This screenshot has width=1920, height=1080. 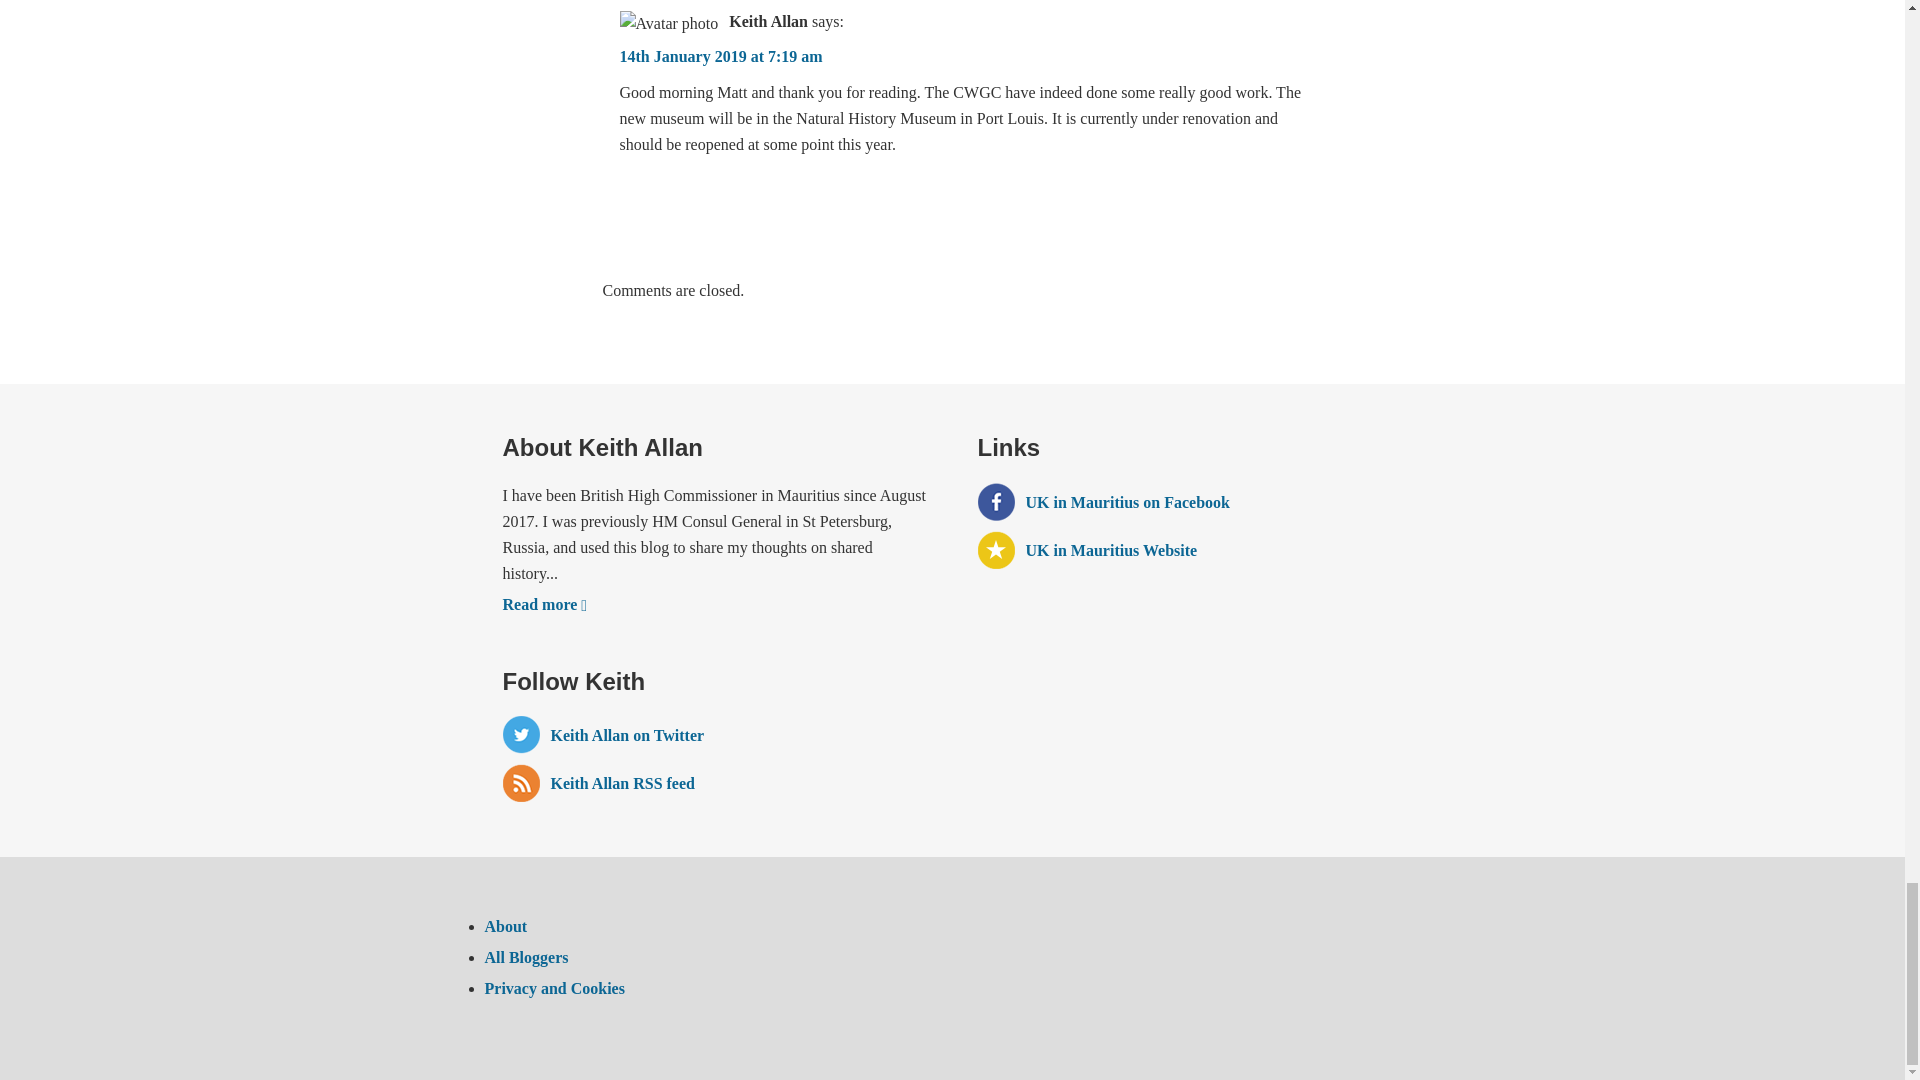 What do you see at coordinates (526, 957) in the screenshot?
I see `All Bloggers` at bounding box center [526, 957].